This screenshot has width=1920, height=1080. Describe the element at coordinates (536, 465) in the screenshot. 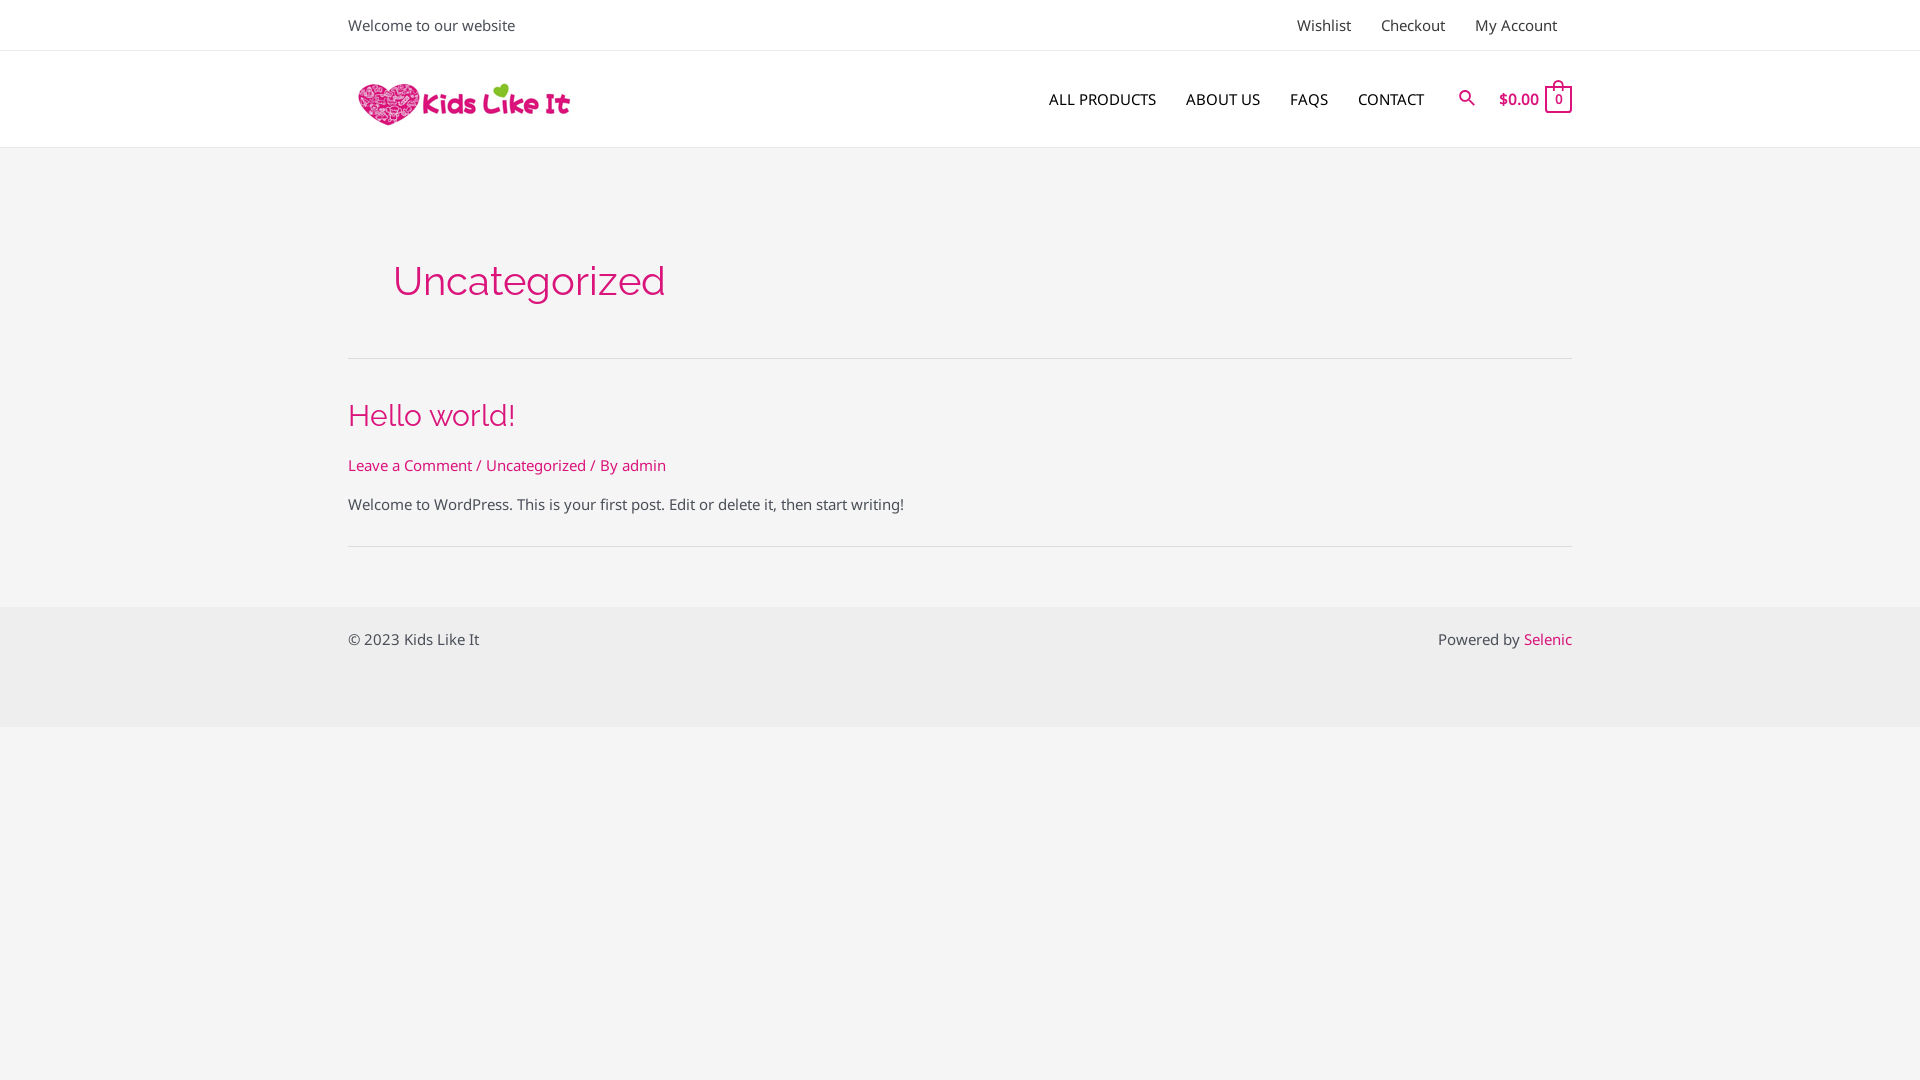

I see `Uncategorized` at that location.